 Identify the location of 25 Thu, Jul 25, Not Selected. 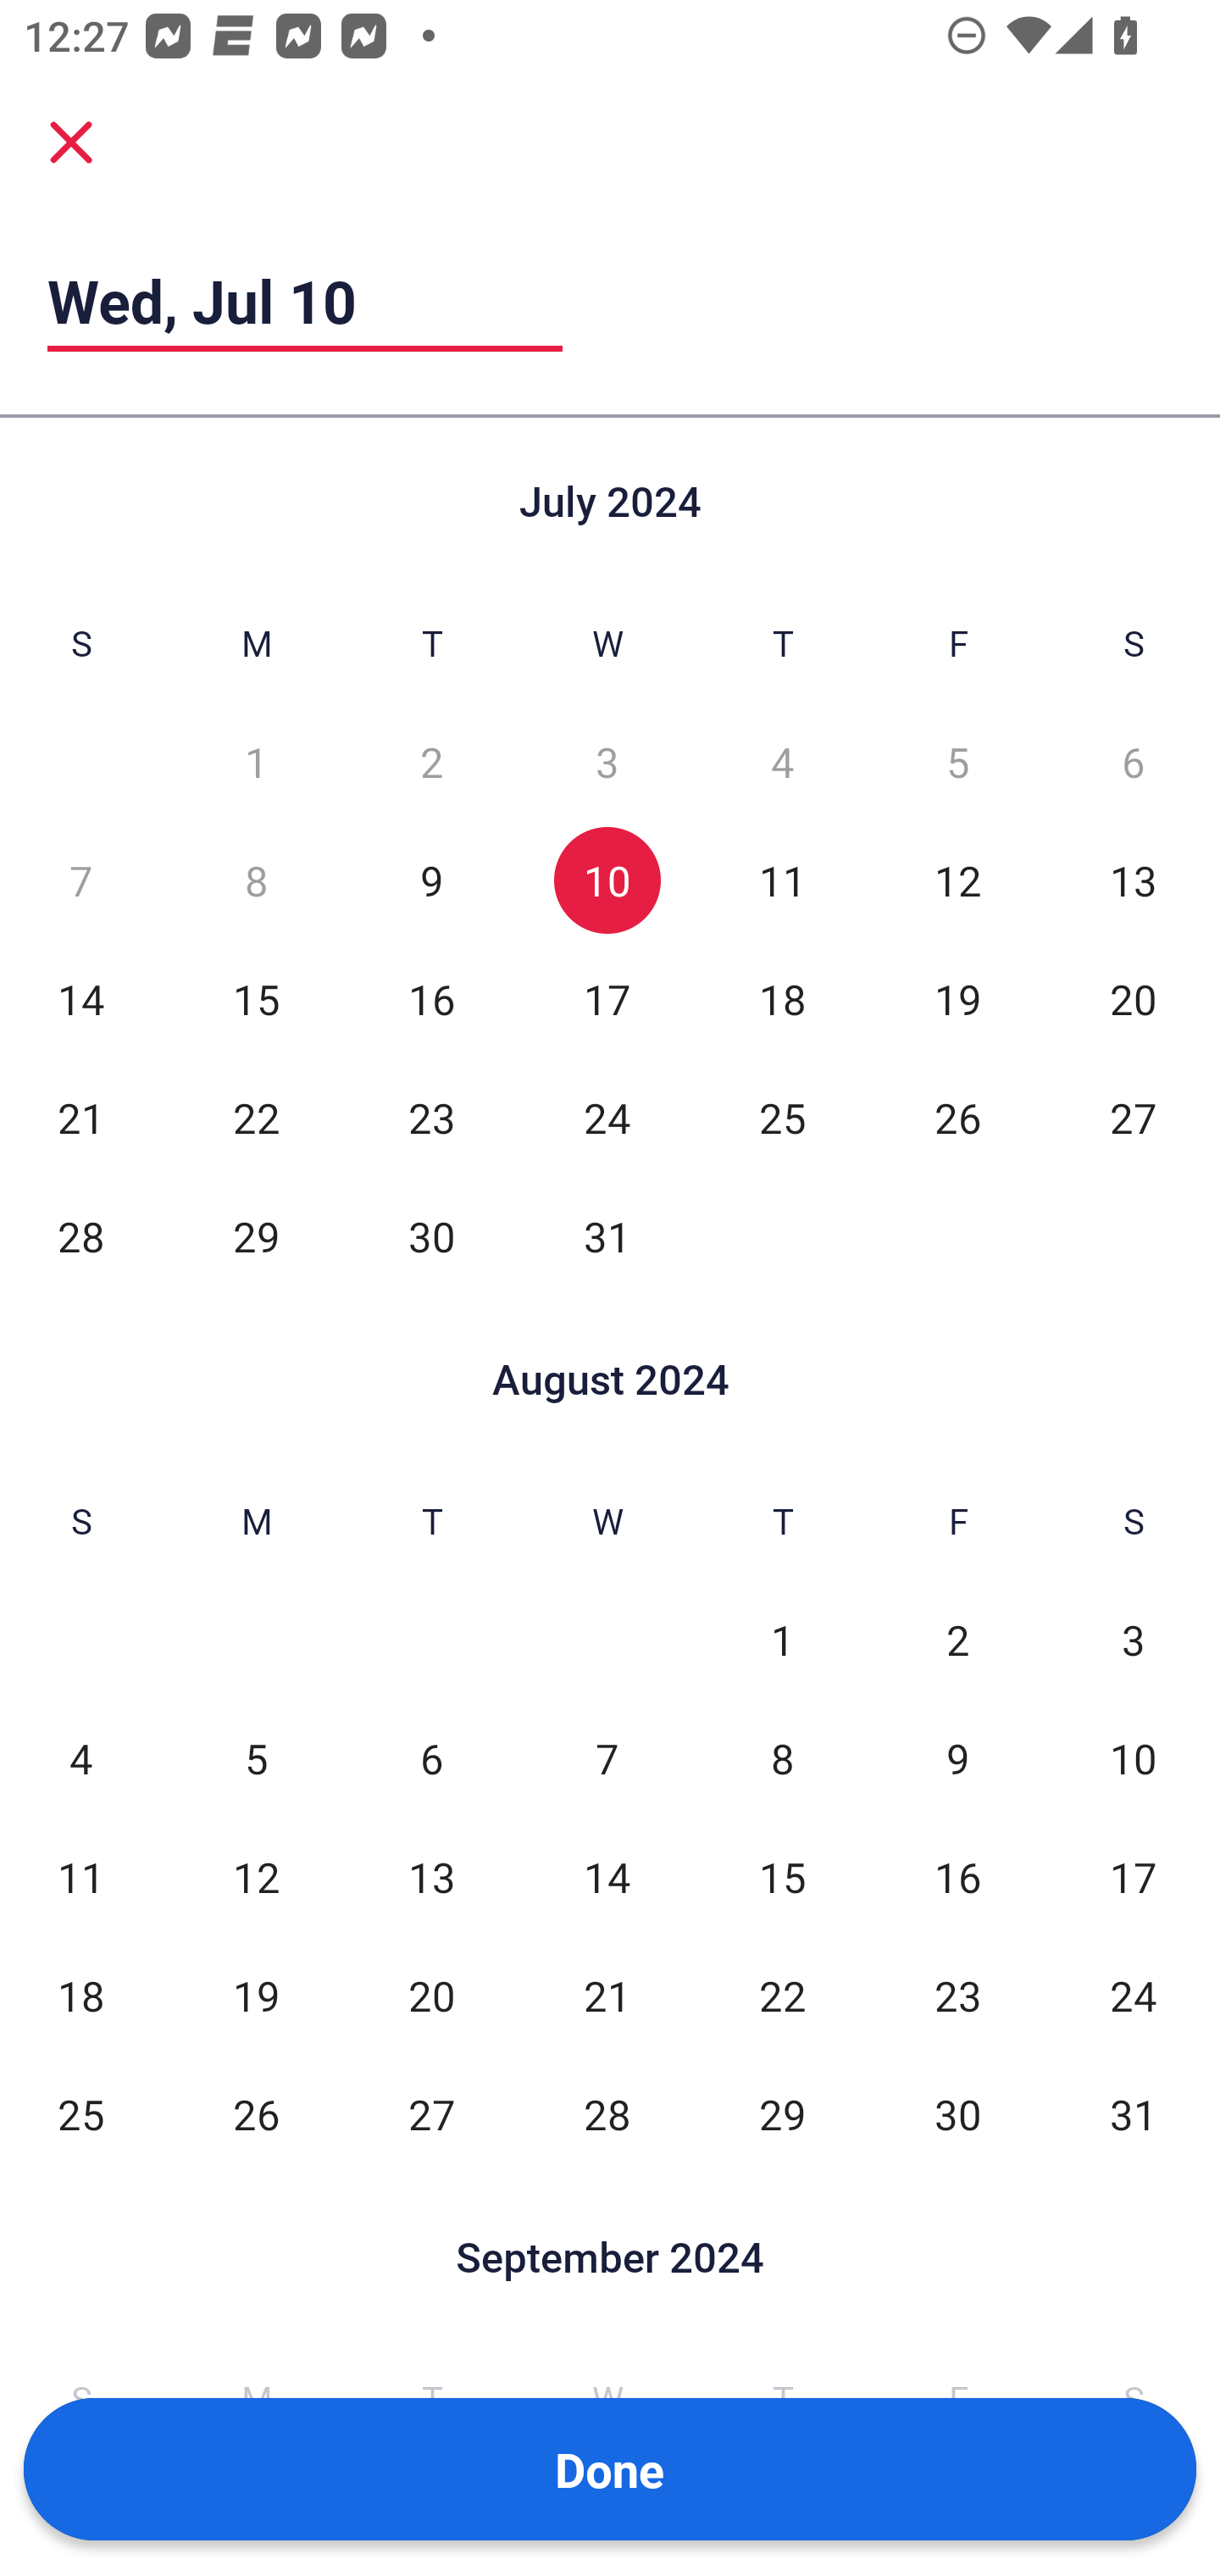
(782, 1118).